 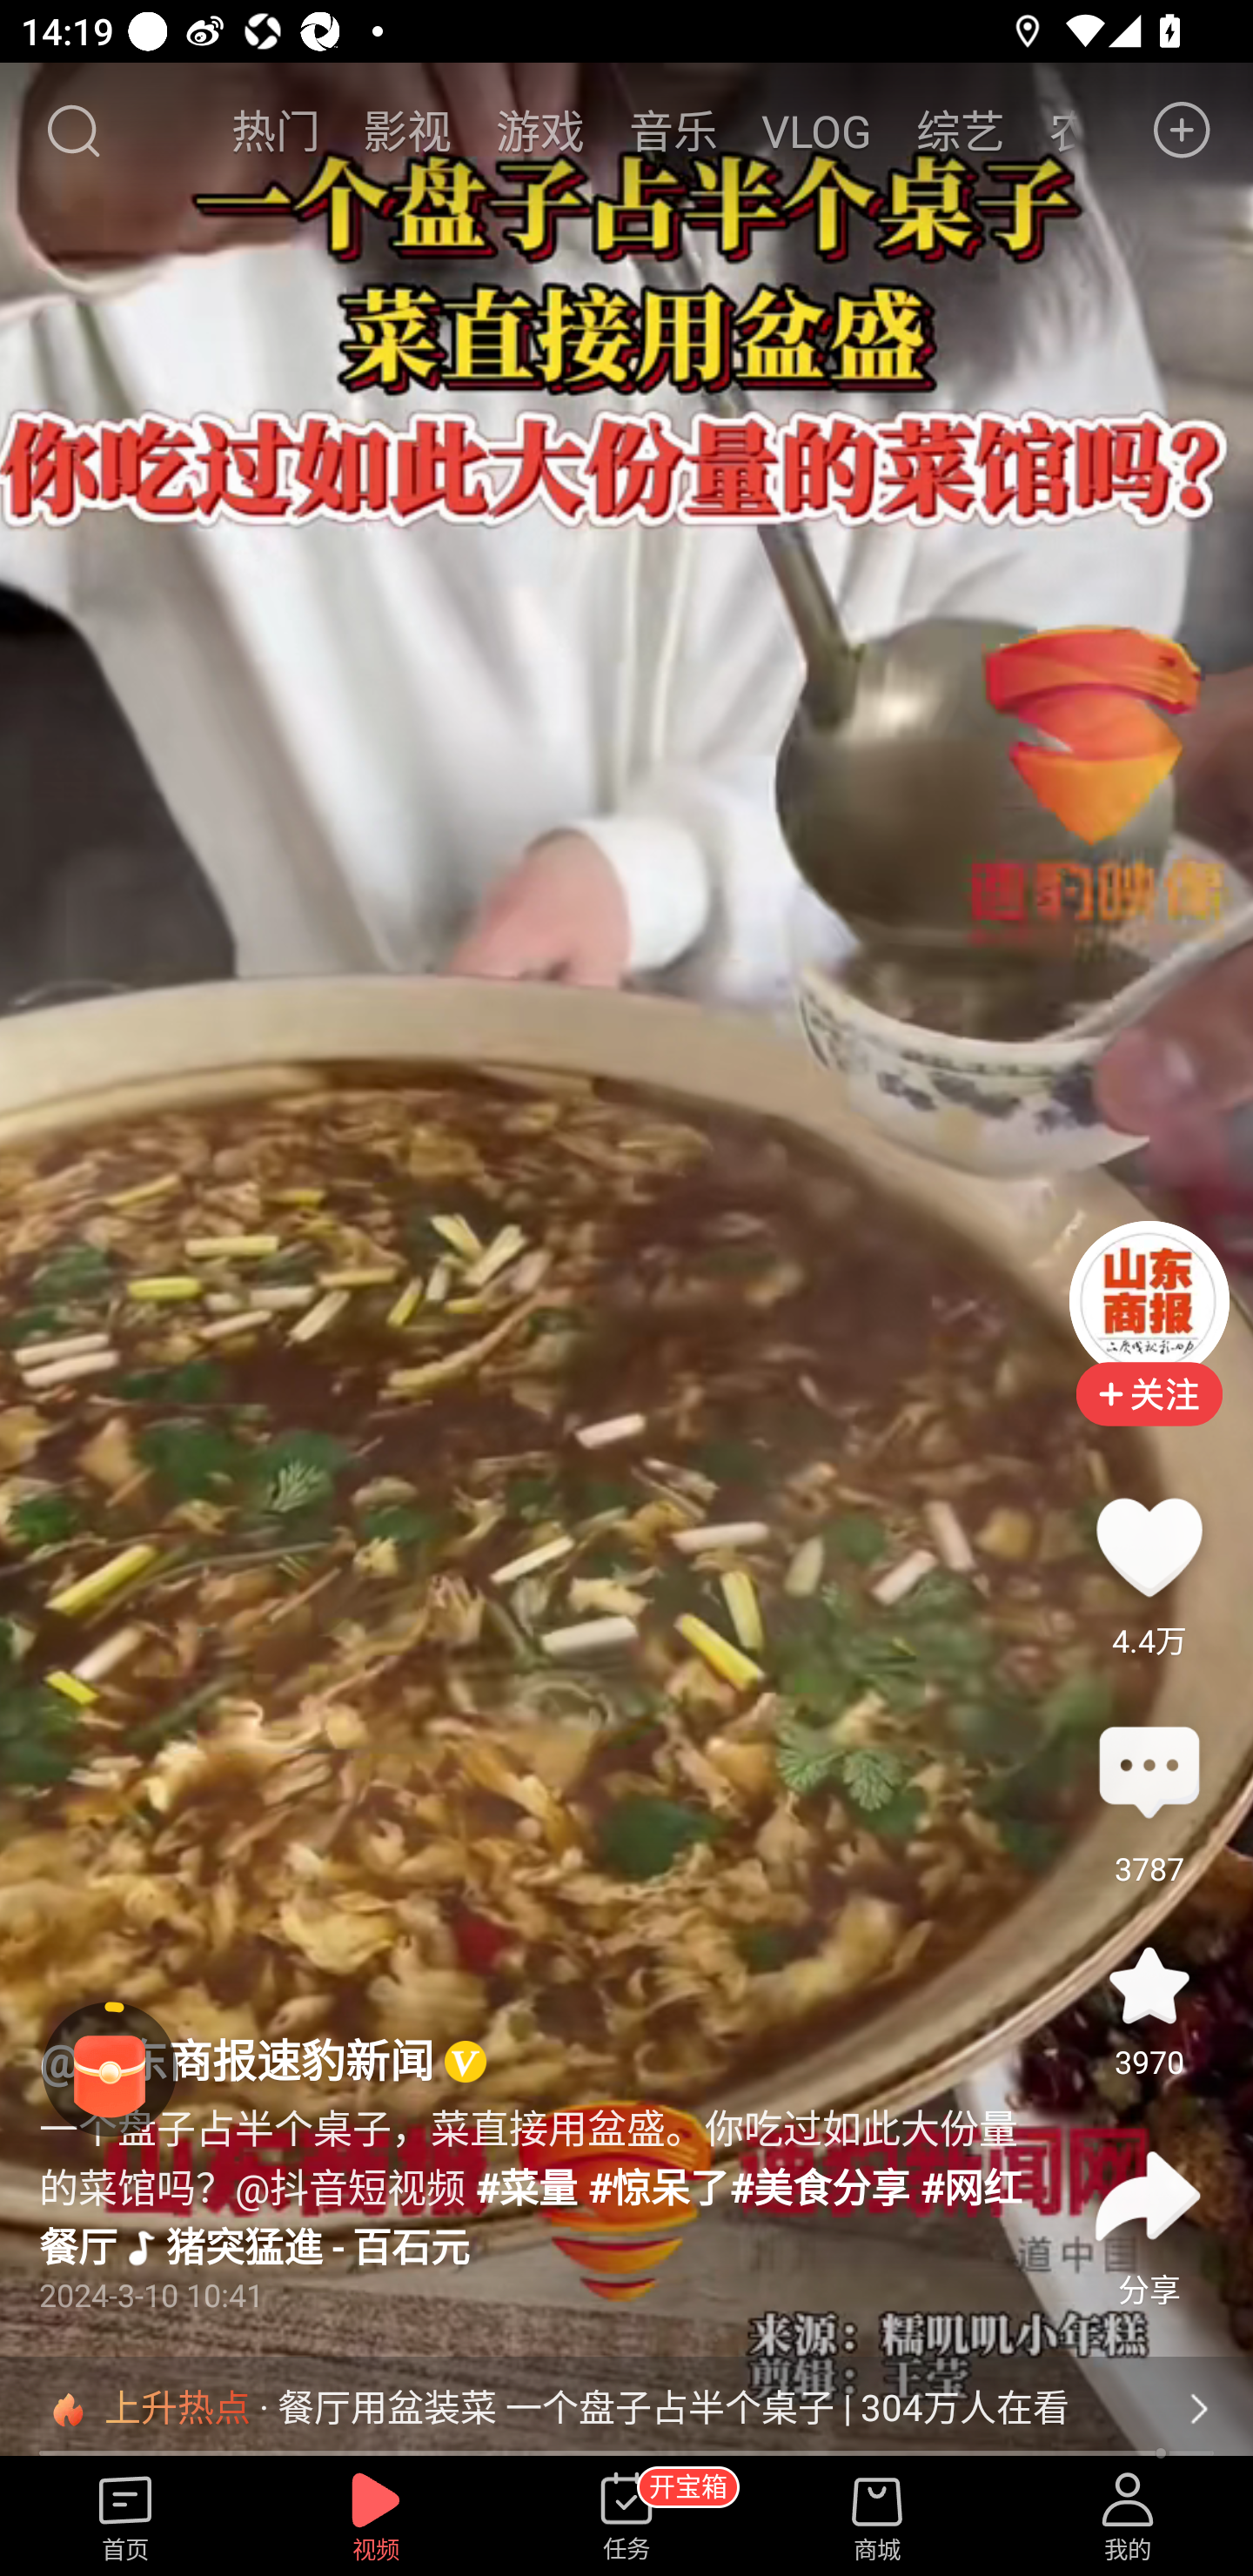 What do you see at coordinates (816, 130) in the screenshot?
I see `VLOG` at bounding box center [816, 130].